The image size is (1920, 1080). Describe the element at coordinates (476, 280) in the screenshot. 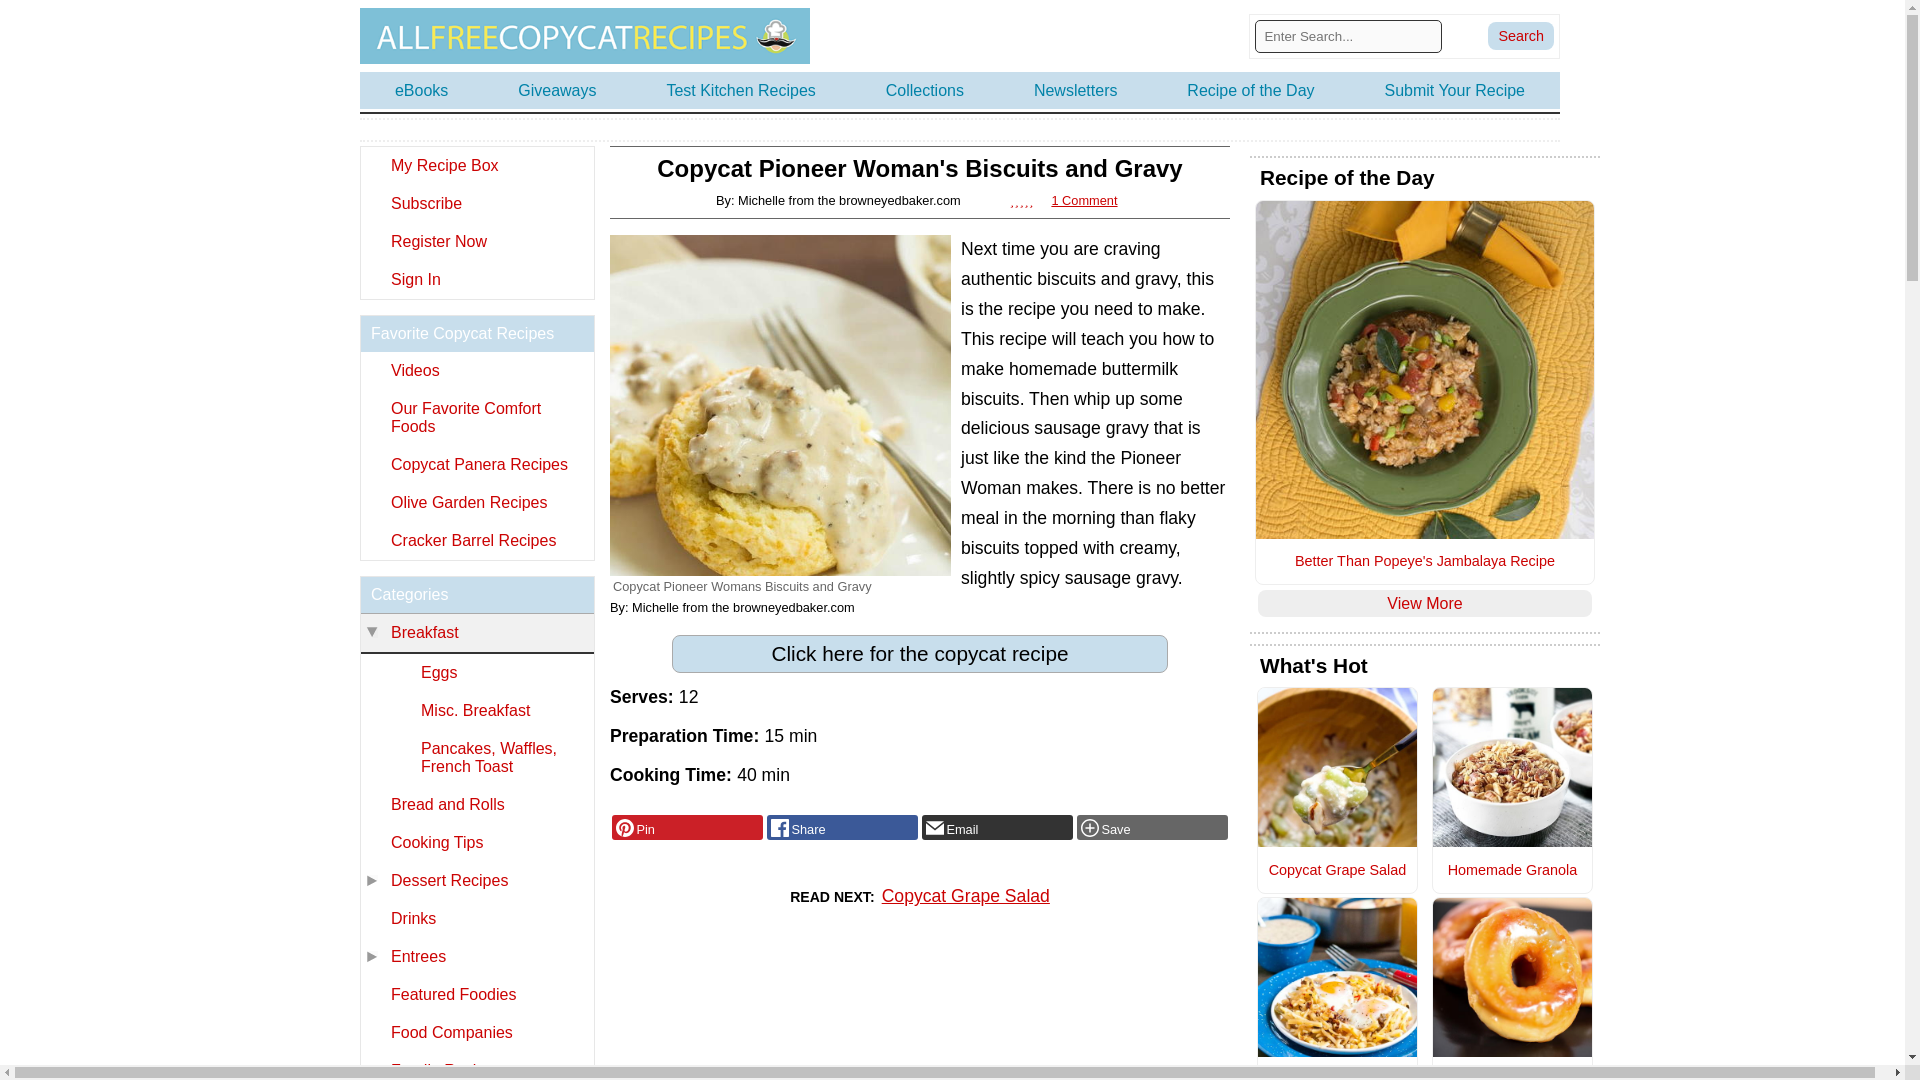

I see `Sign In` at that location.